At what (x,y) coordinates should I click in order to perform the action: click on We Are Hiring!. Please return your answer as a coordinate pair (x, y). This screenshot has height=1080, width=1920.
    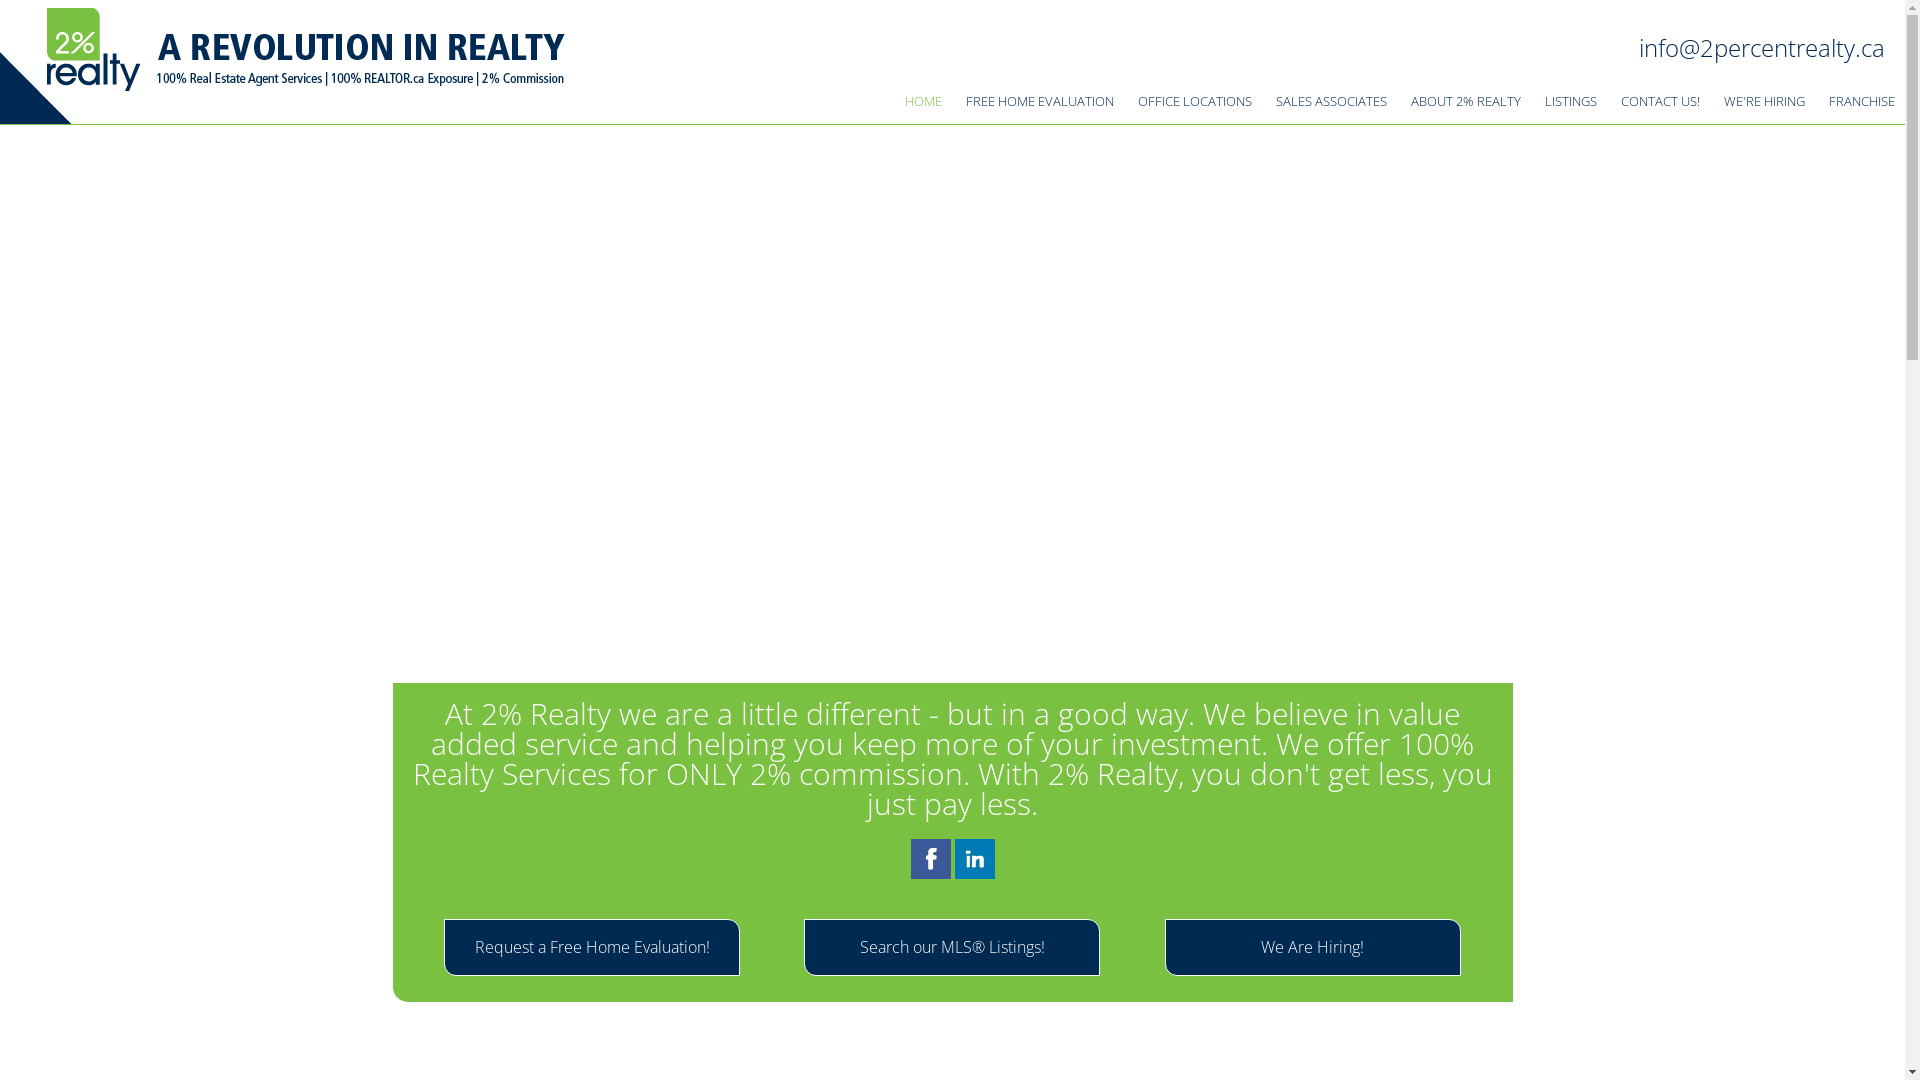
    Looking at the image, I should click on (1313, 948).